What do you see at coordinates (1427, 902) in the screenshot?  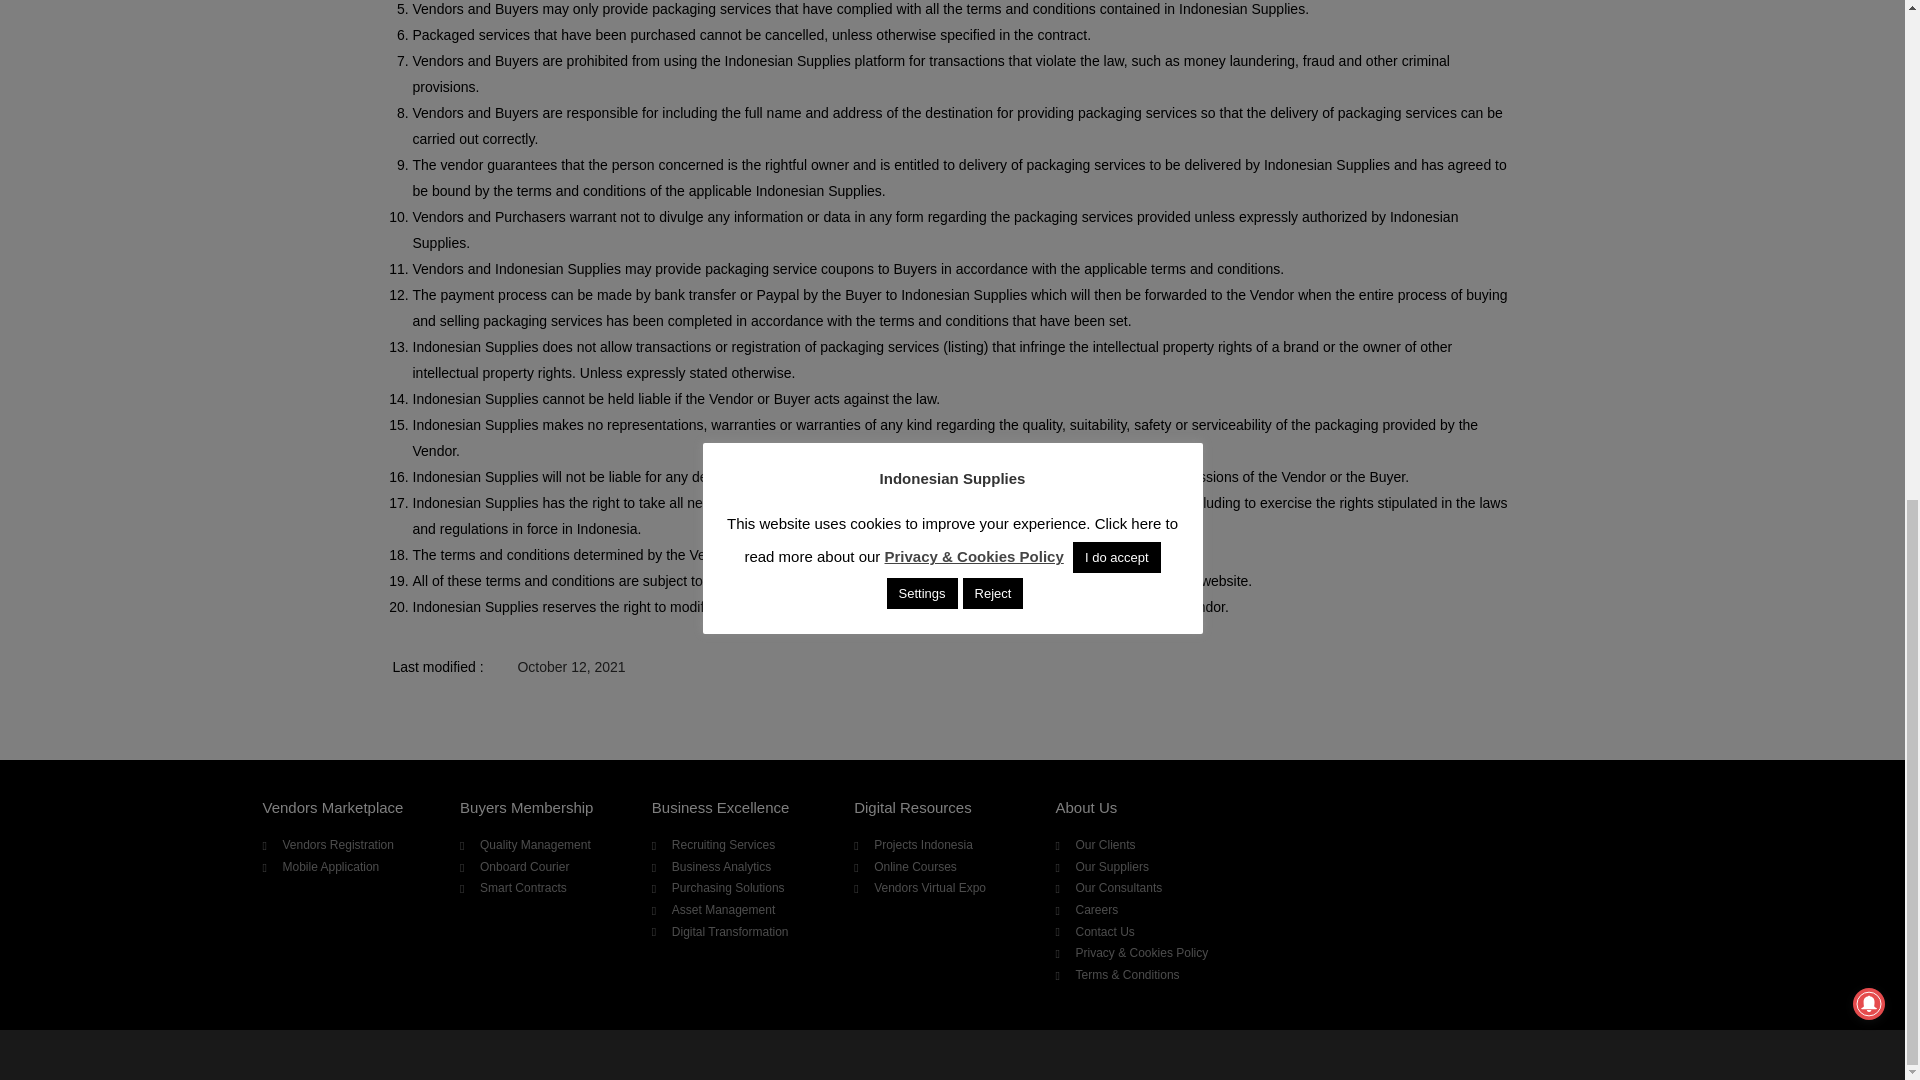 I see `Sampoerna Strategic Square` at bounding box center [1427, 902].